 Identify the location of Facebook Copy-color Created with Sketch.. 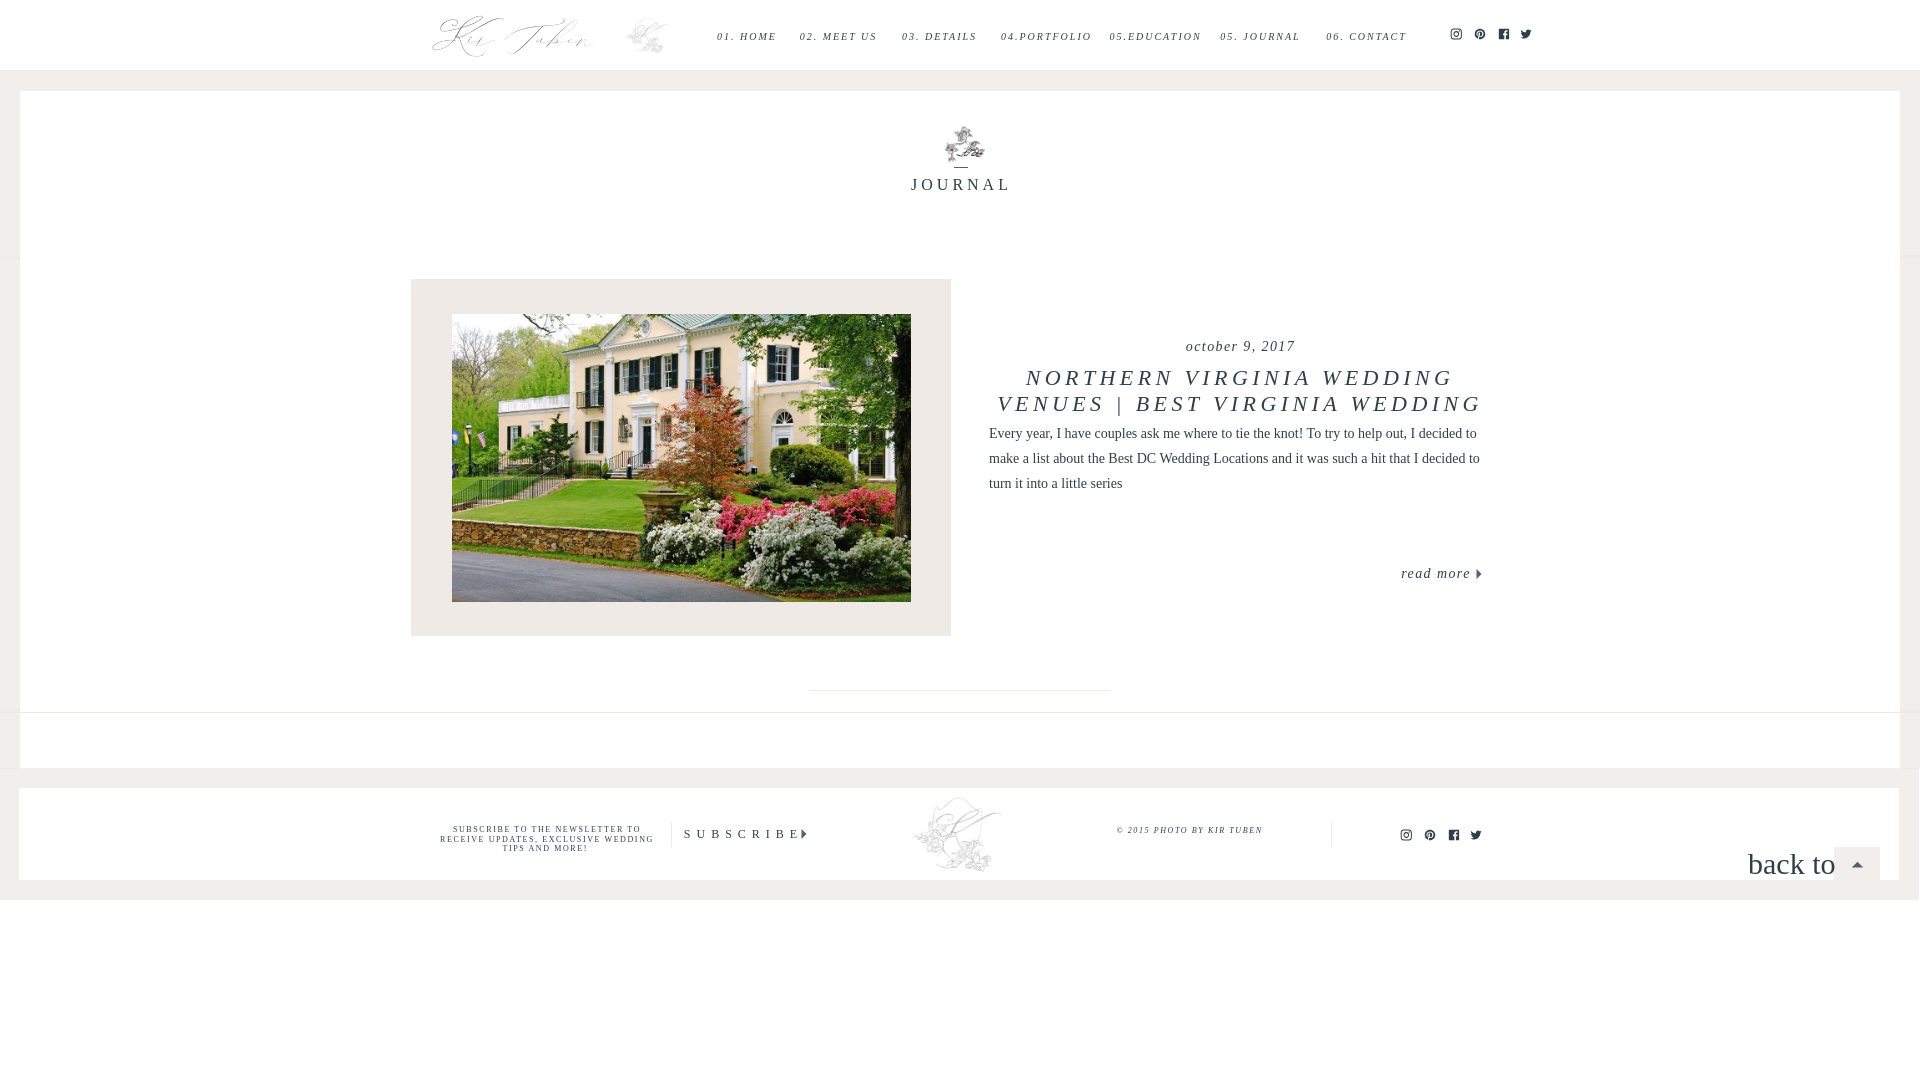
(1453, 835).